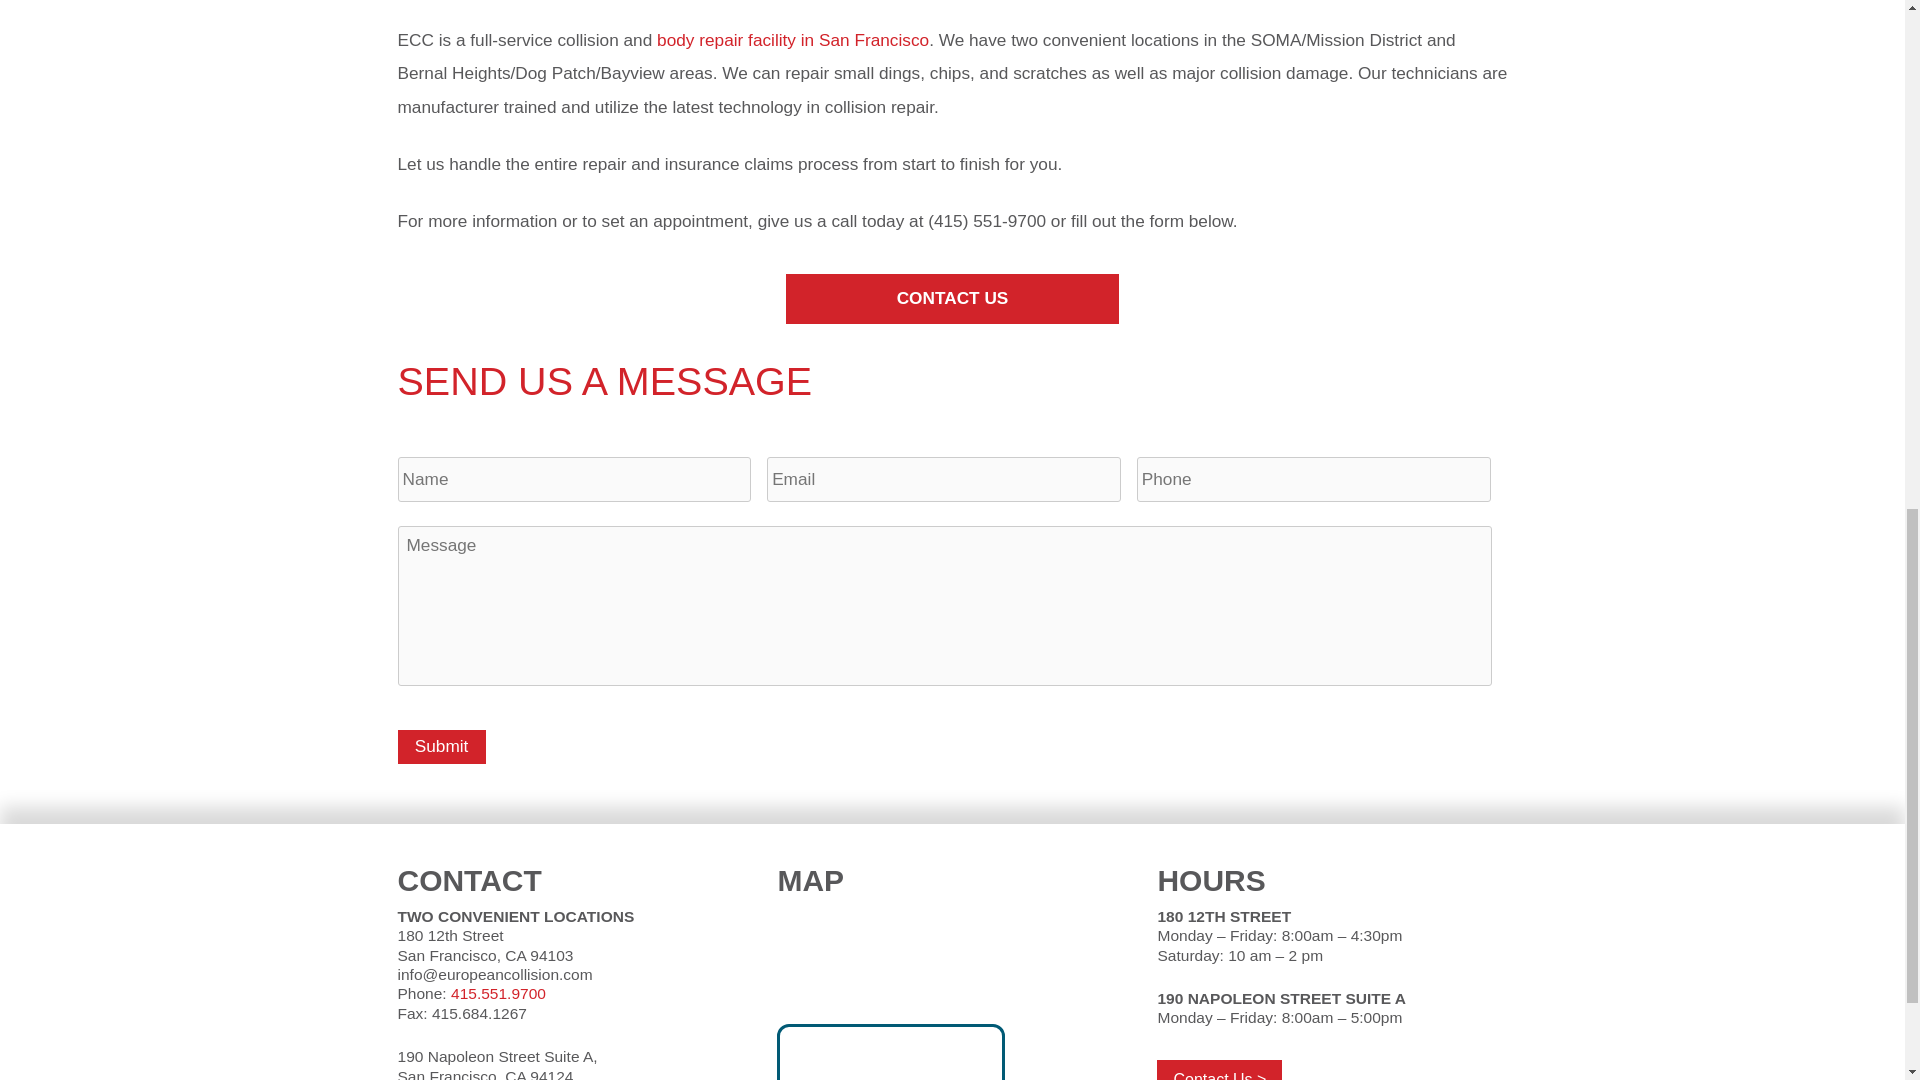  Describe the element at coordinates (952, 300) in the screenshot. I see `CONTACT US` at that location.